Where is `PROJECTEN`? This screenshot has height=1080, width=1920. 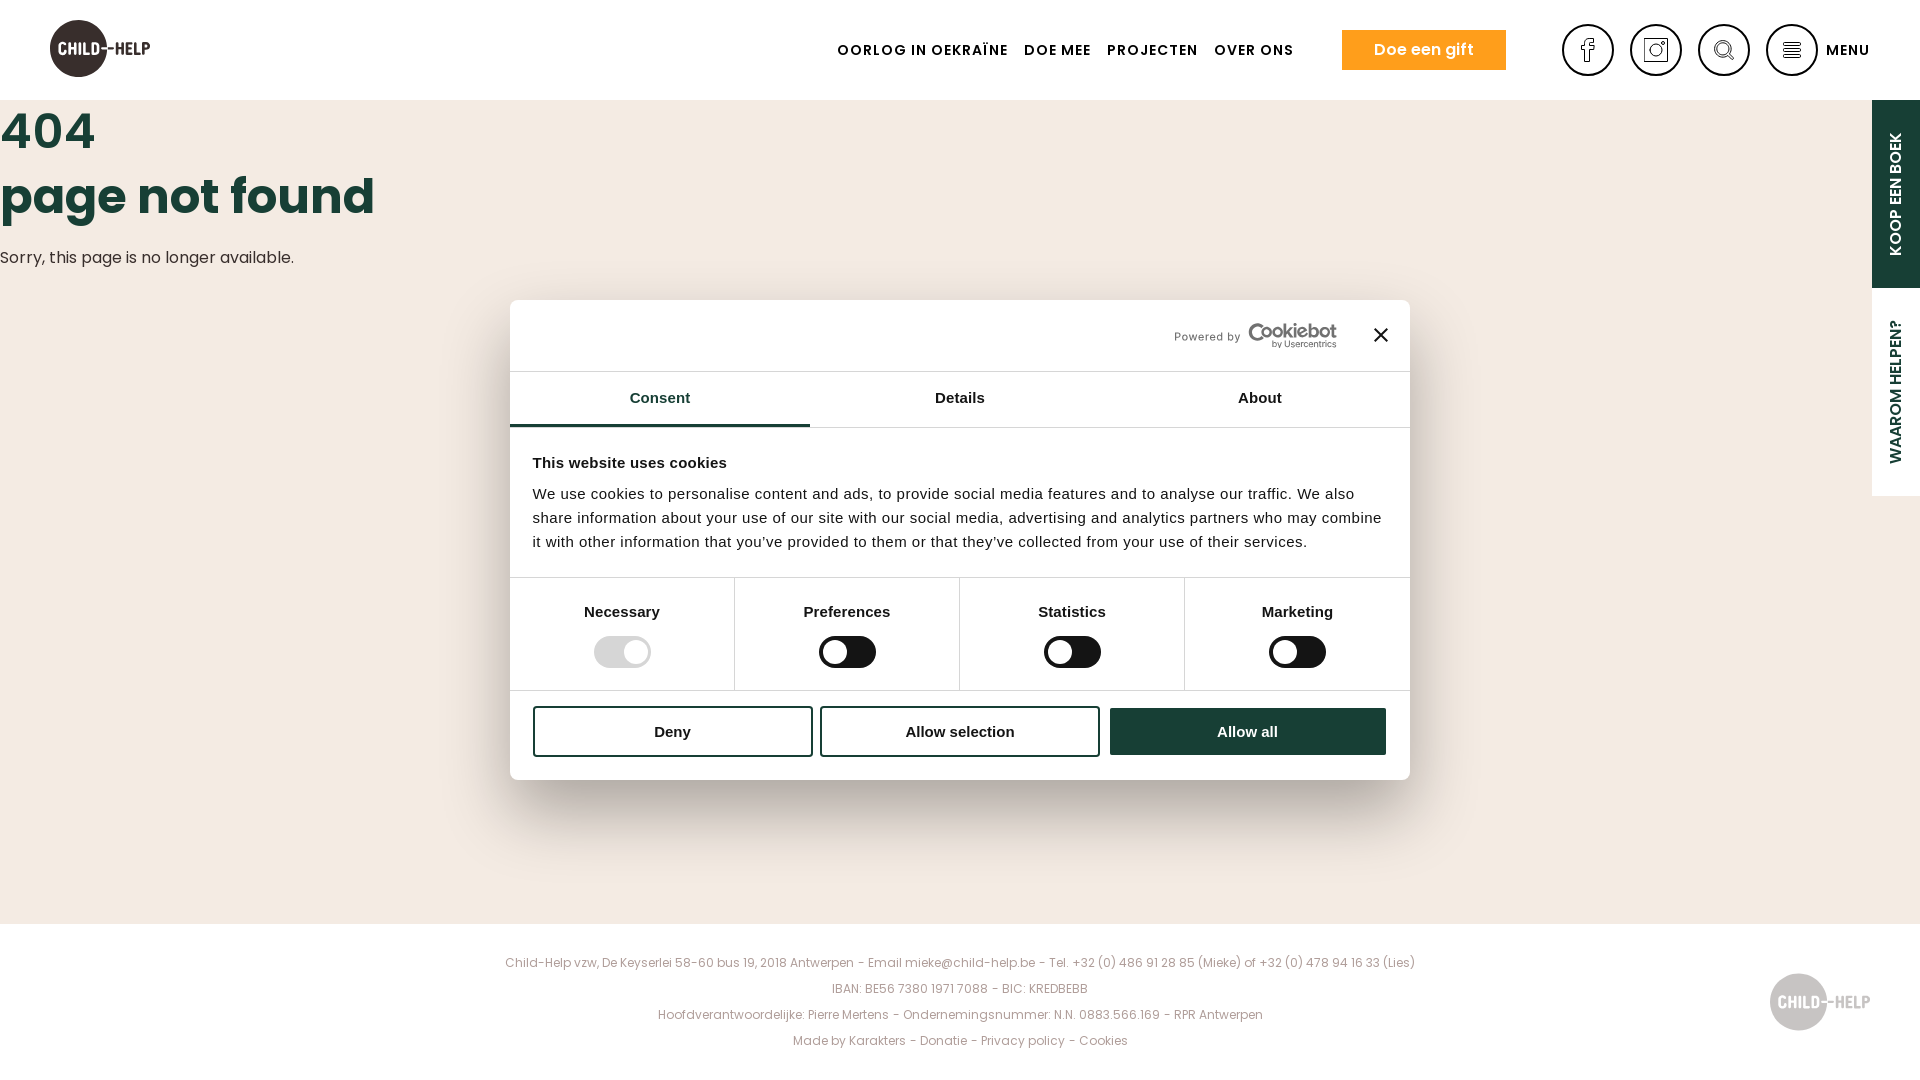 PROJECTEN is located at coordinates (1152, 50).